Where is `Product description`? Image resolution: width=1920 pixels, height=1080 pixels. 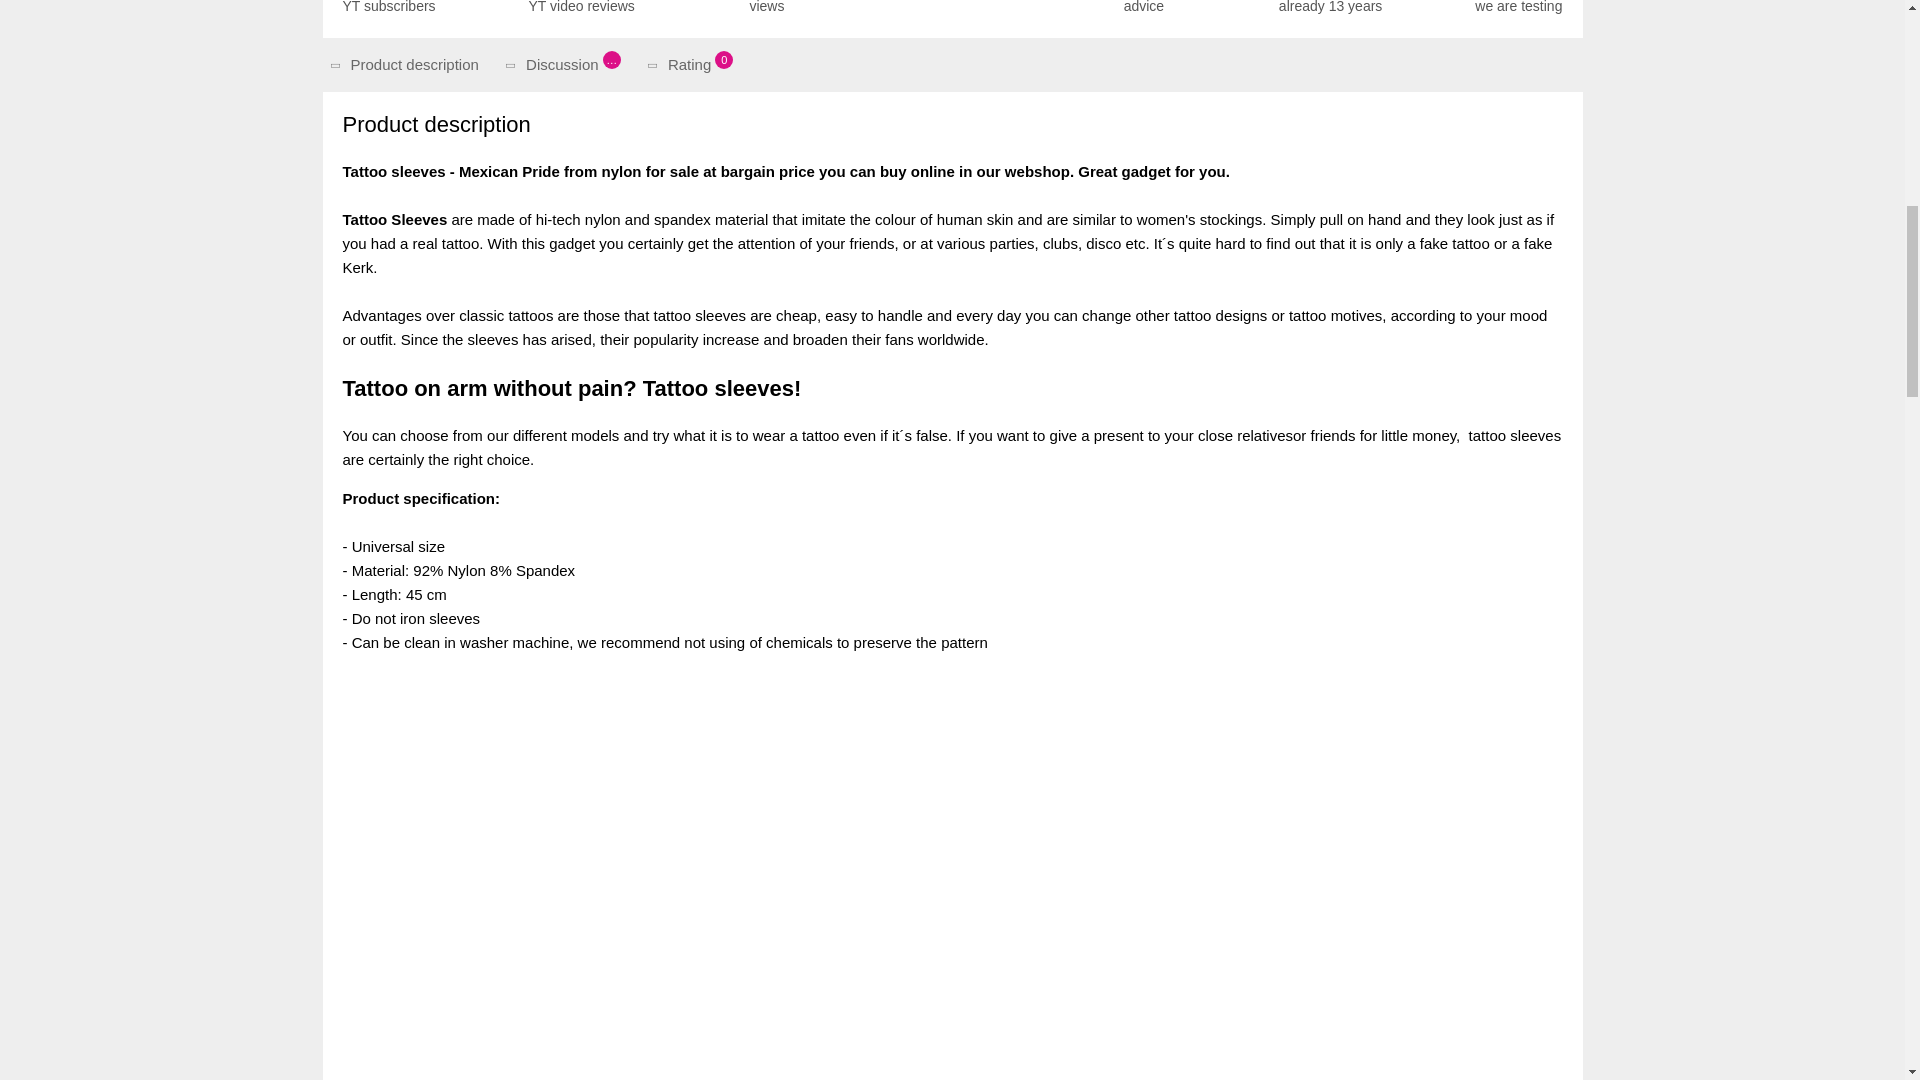 Product description is located at coordinates (410, 64).